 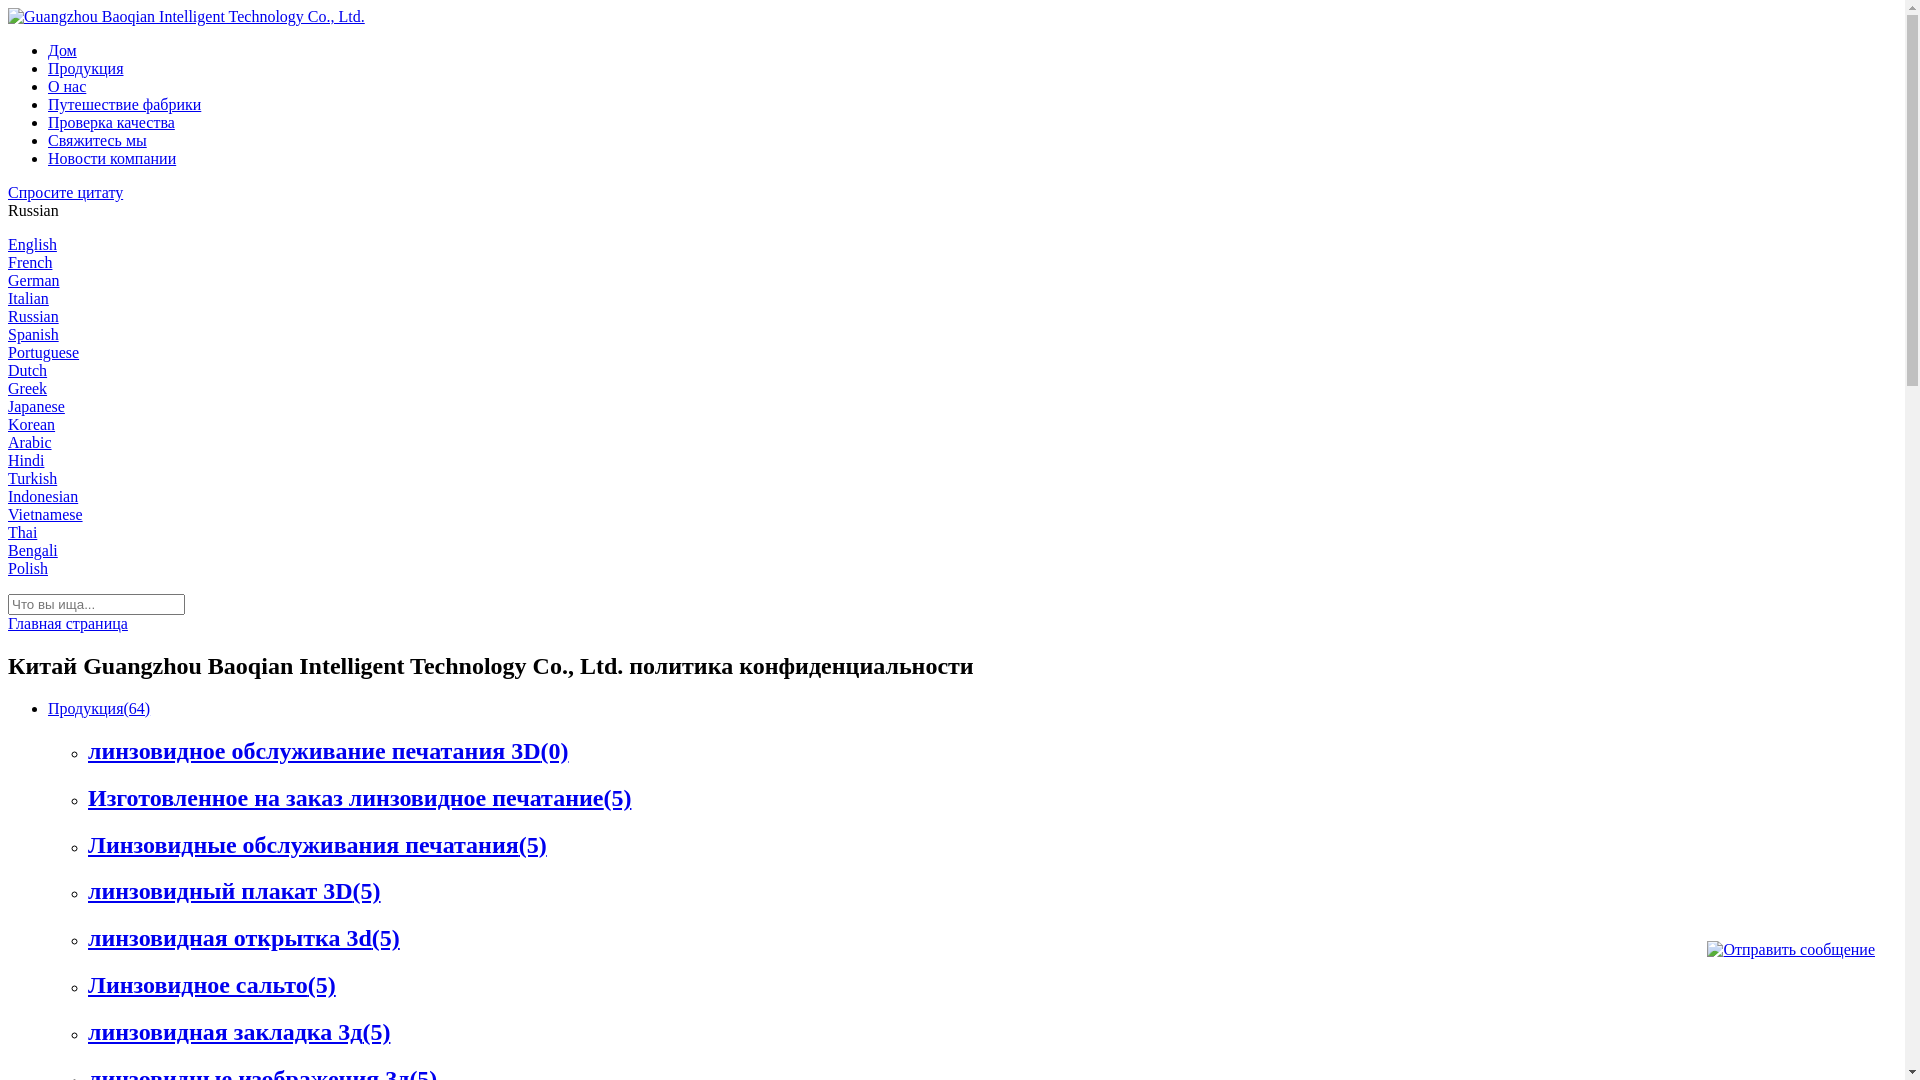 What do you see at coordinates (32, 478) in the screenshot?
I see `Turkish` at bounding box center [32, 478].